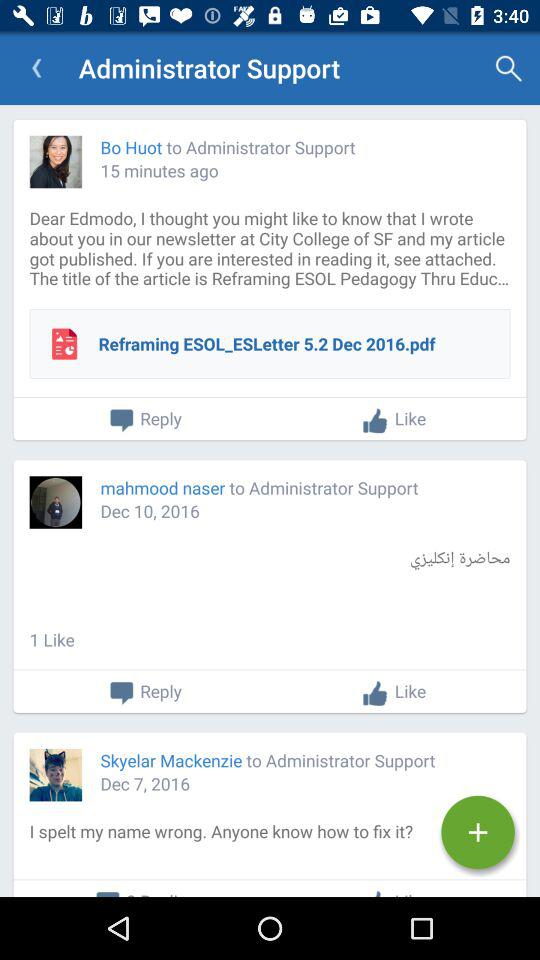 Image resolution: width=540 pixels, height=960 pixels. I want to click on select the text right to reply which is below mahmood naser to administrator support, so click(394, 692).